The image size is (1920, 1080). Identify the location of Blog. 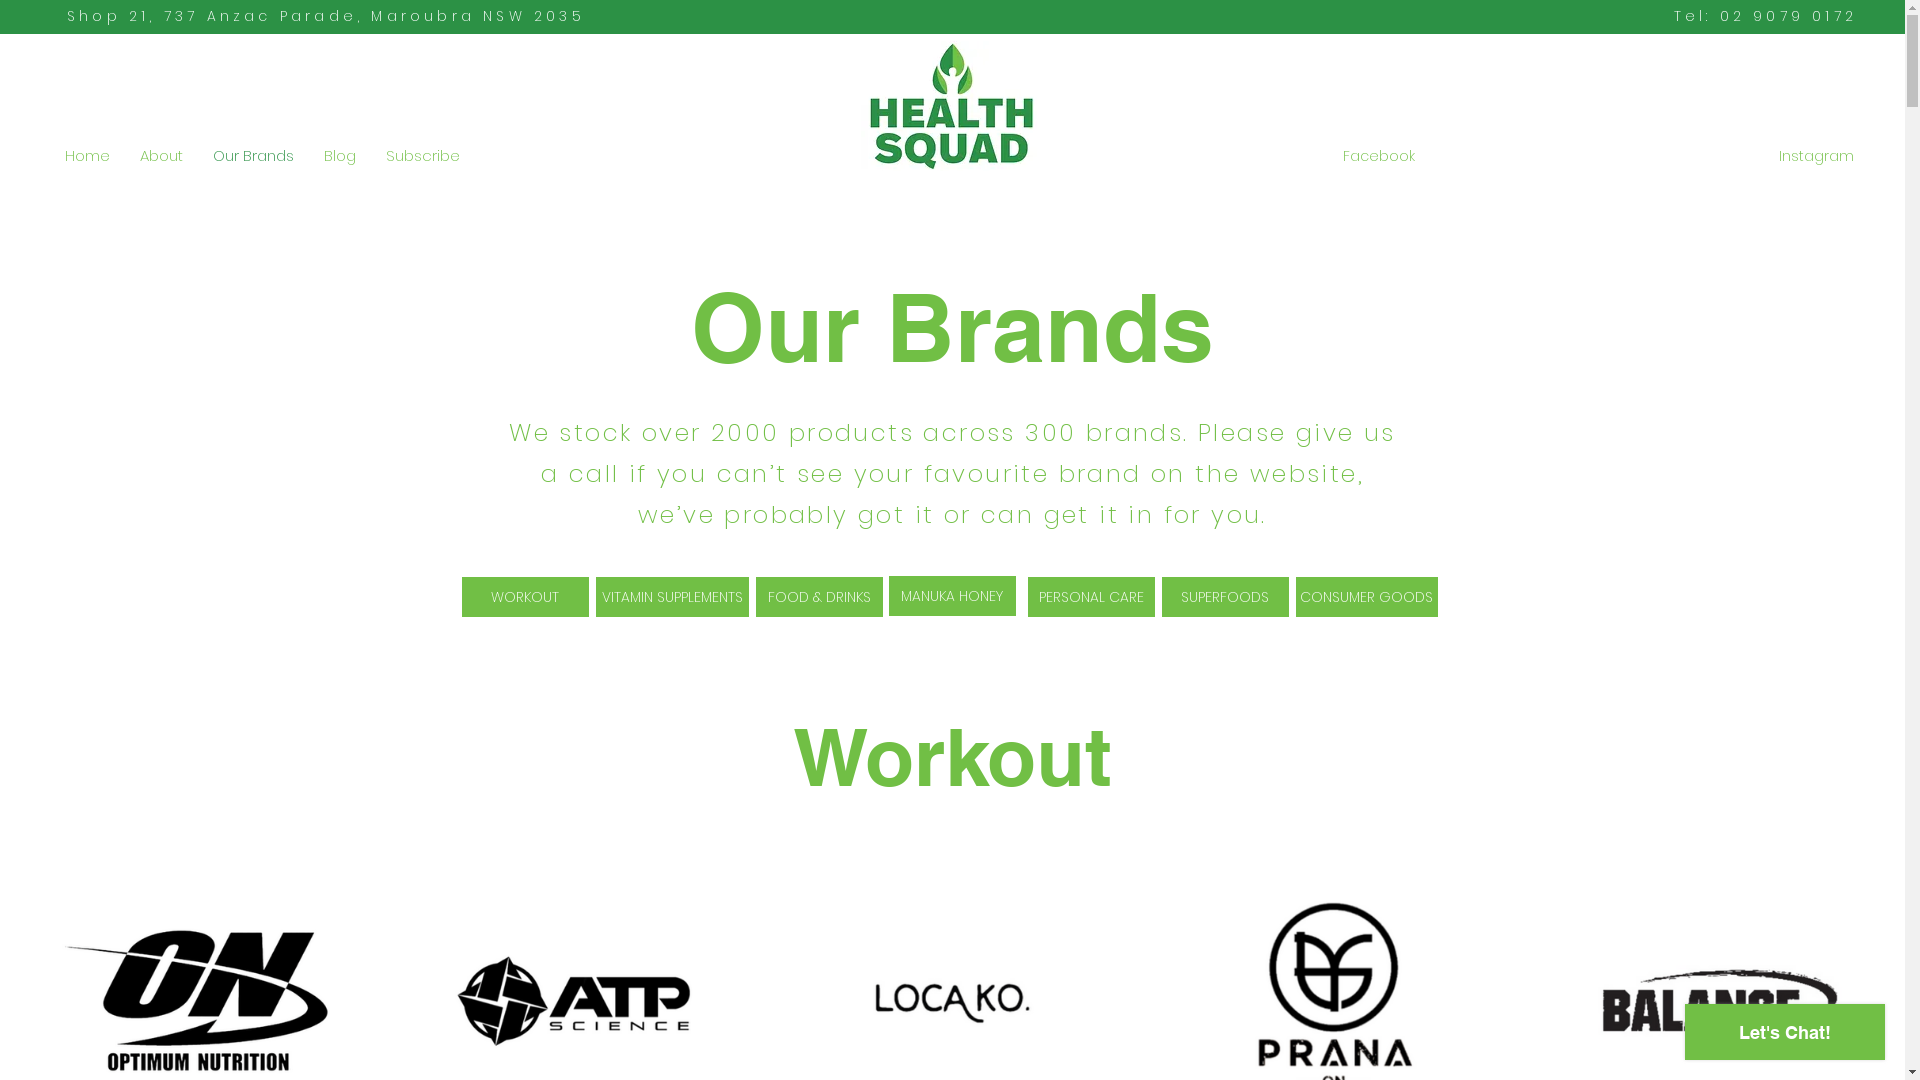
(340, 155).